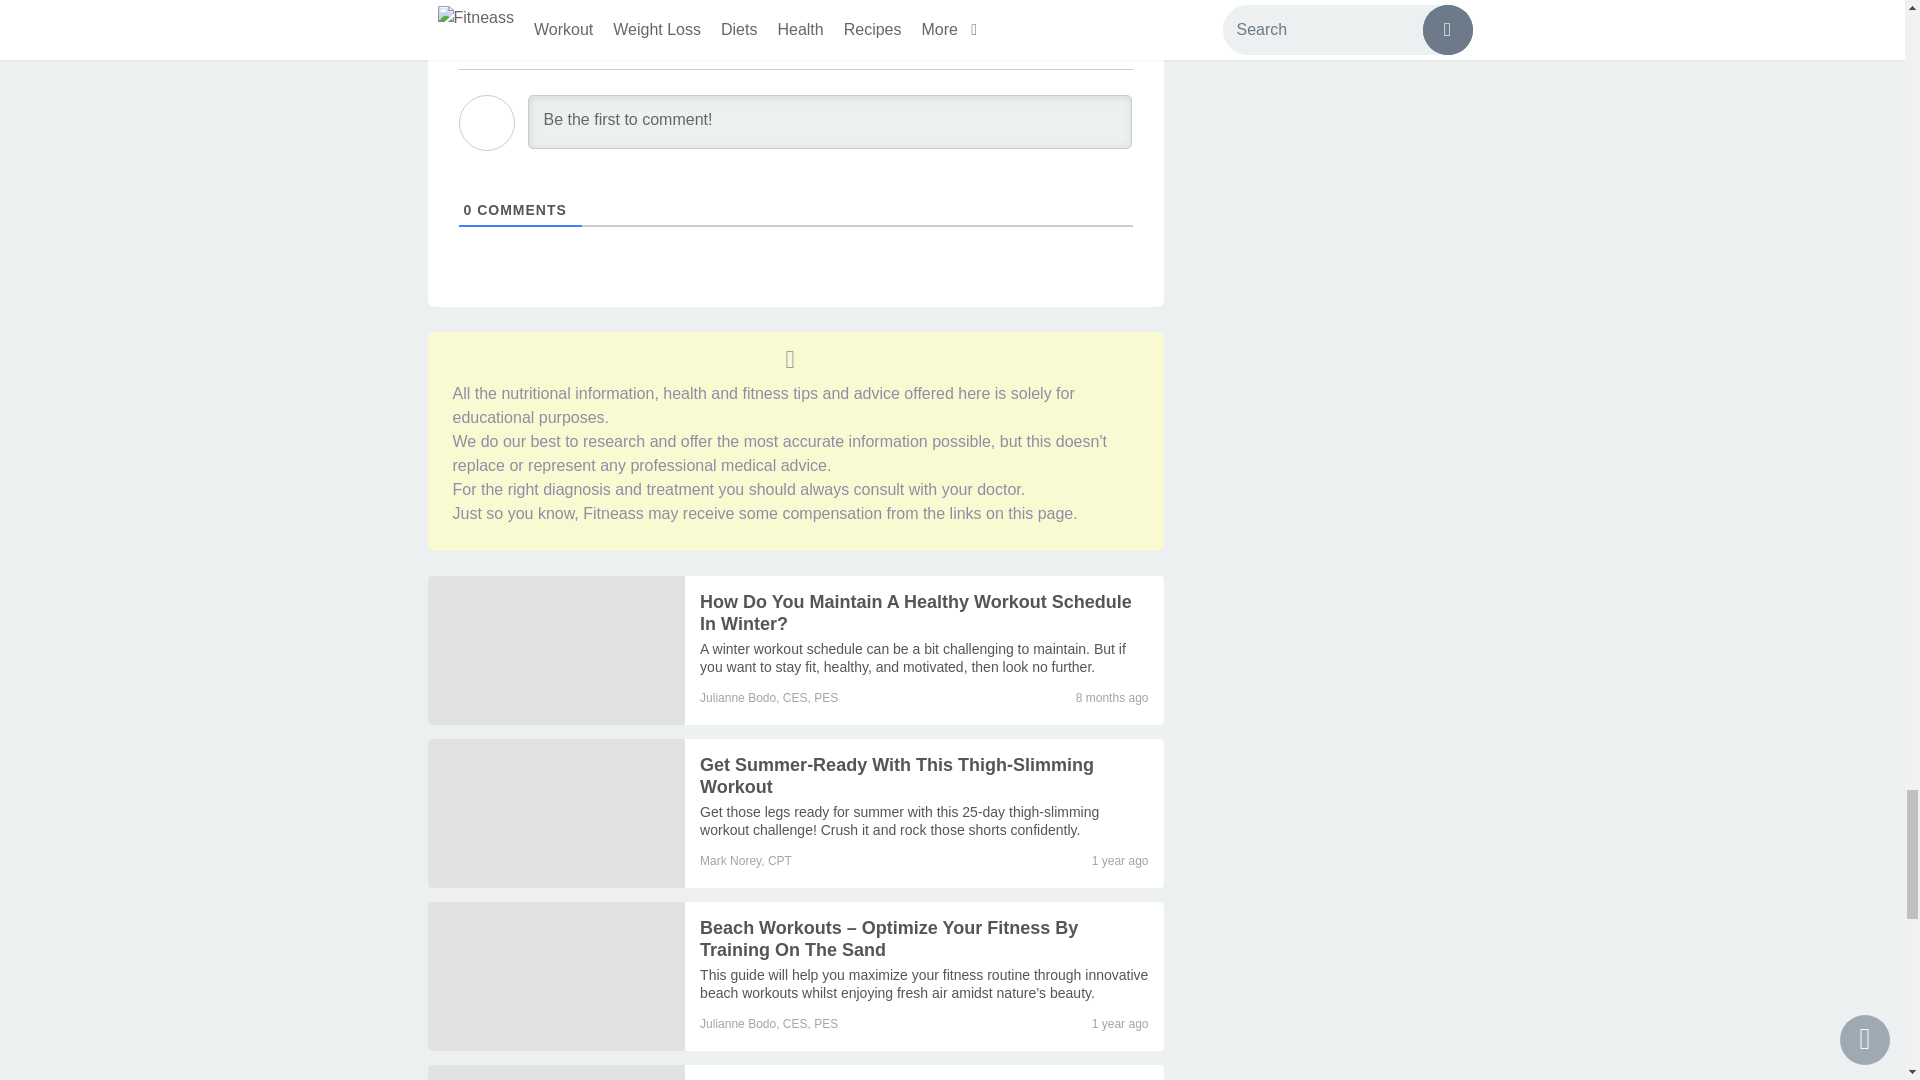  What do you see at coordinates (556, 650) in the screenshot?
I see `How Do You Maintain a Healthy Workout Schedule in Winter?` at bounding box center [556, 650].